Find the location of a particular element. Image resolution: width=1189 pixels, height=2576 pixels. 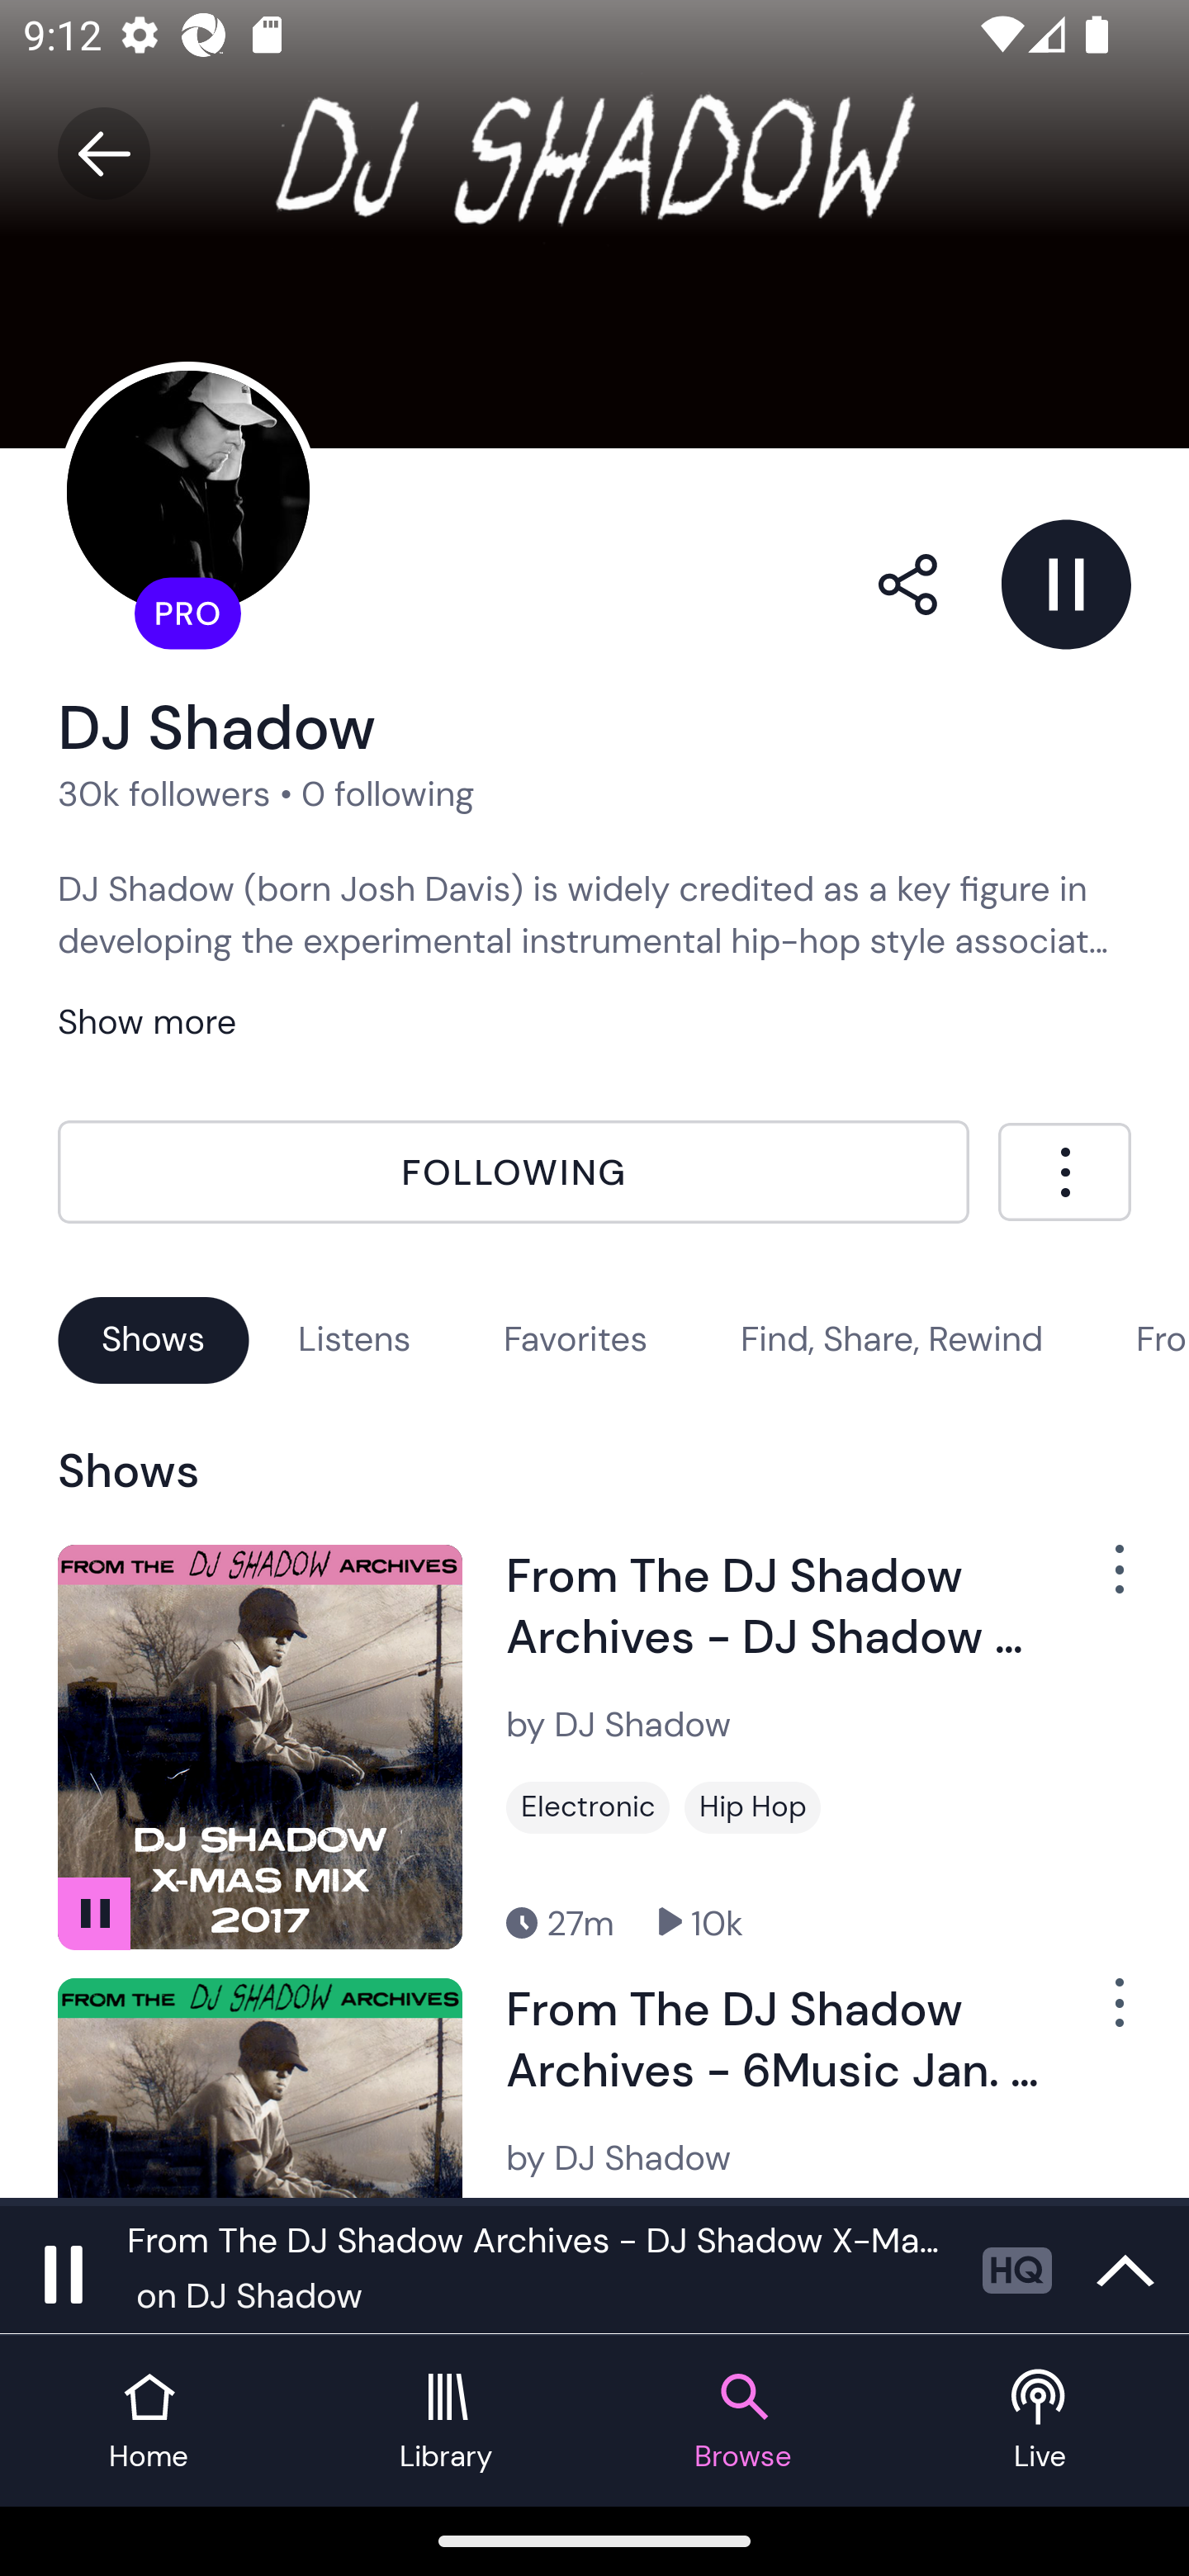

Favorites is located at coordinates (576, 1339).